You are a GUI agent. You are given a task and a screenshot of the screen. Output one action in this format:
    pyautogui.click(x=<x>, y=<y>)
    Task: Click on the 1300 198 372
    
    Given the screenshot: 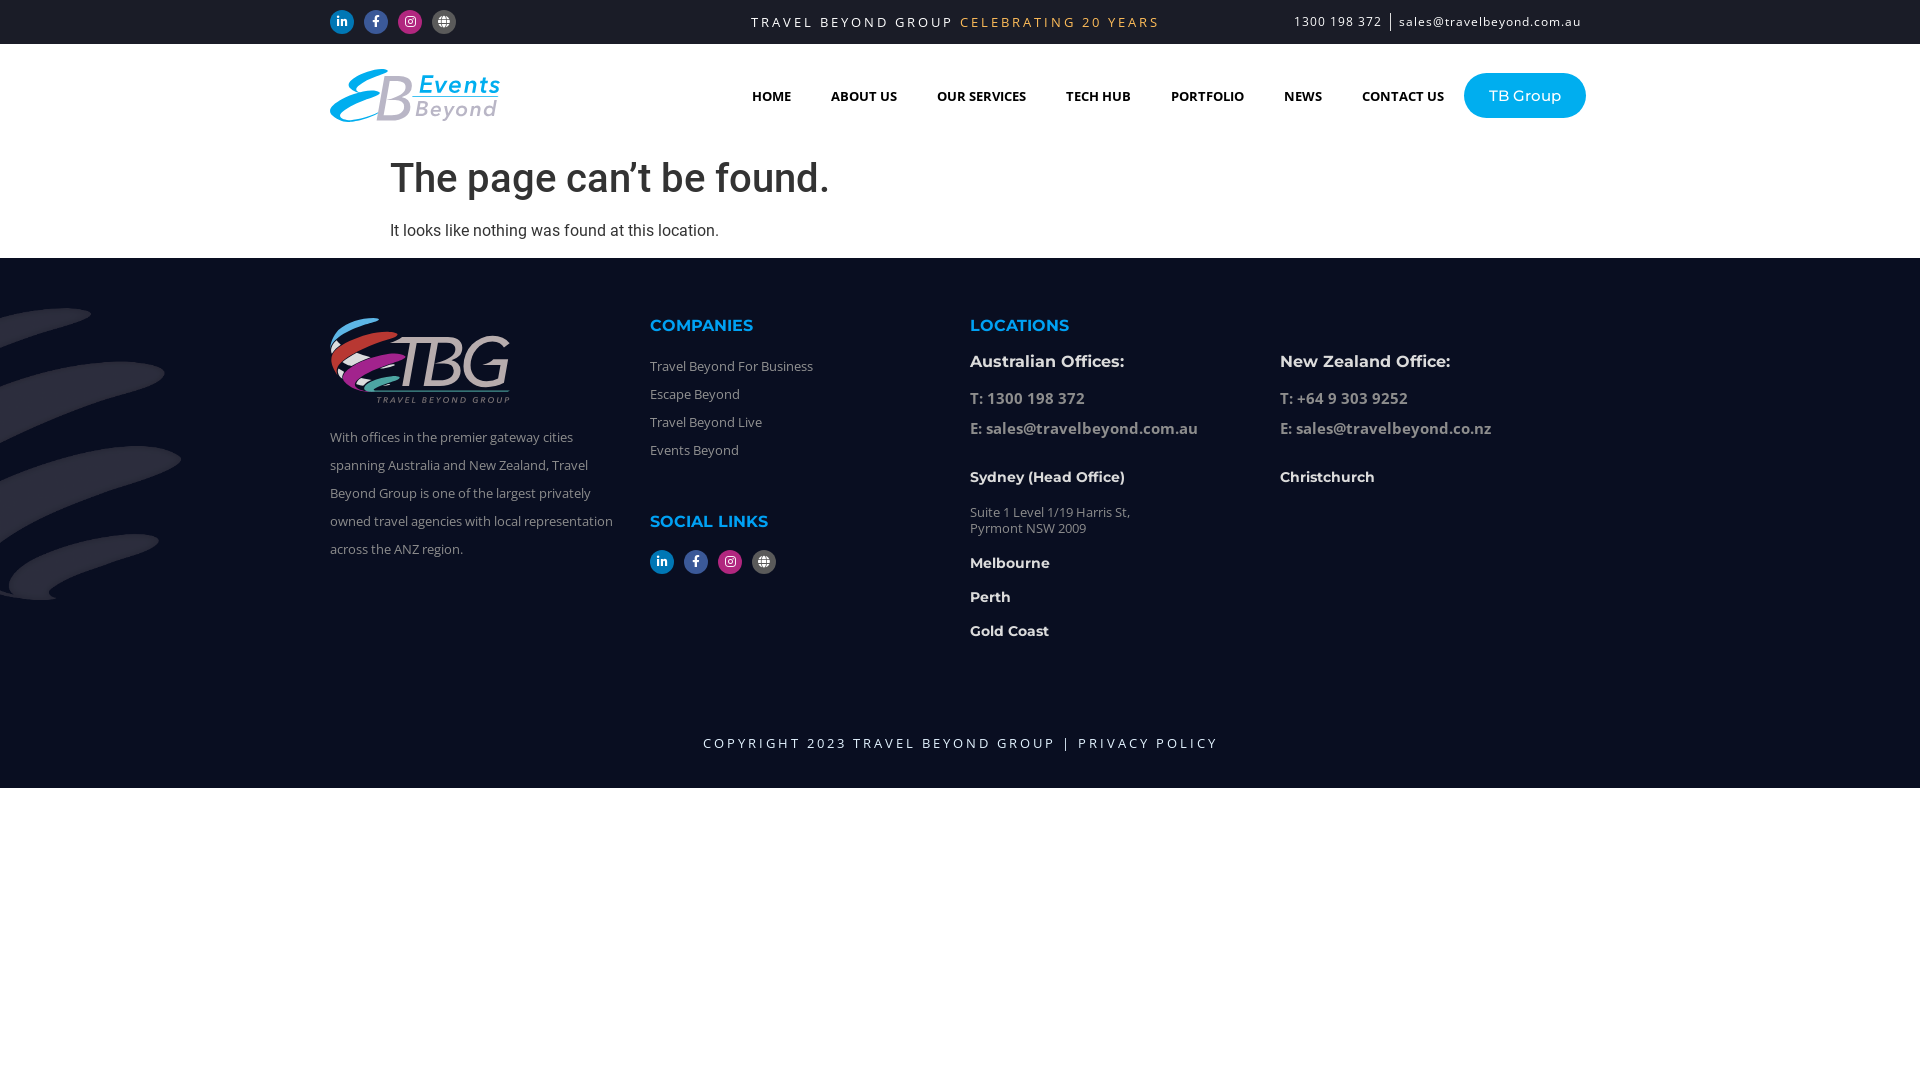 What is the action you would take?
    pyautogui.click(x=1338, y=22)
    